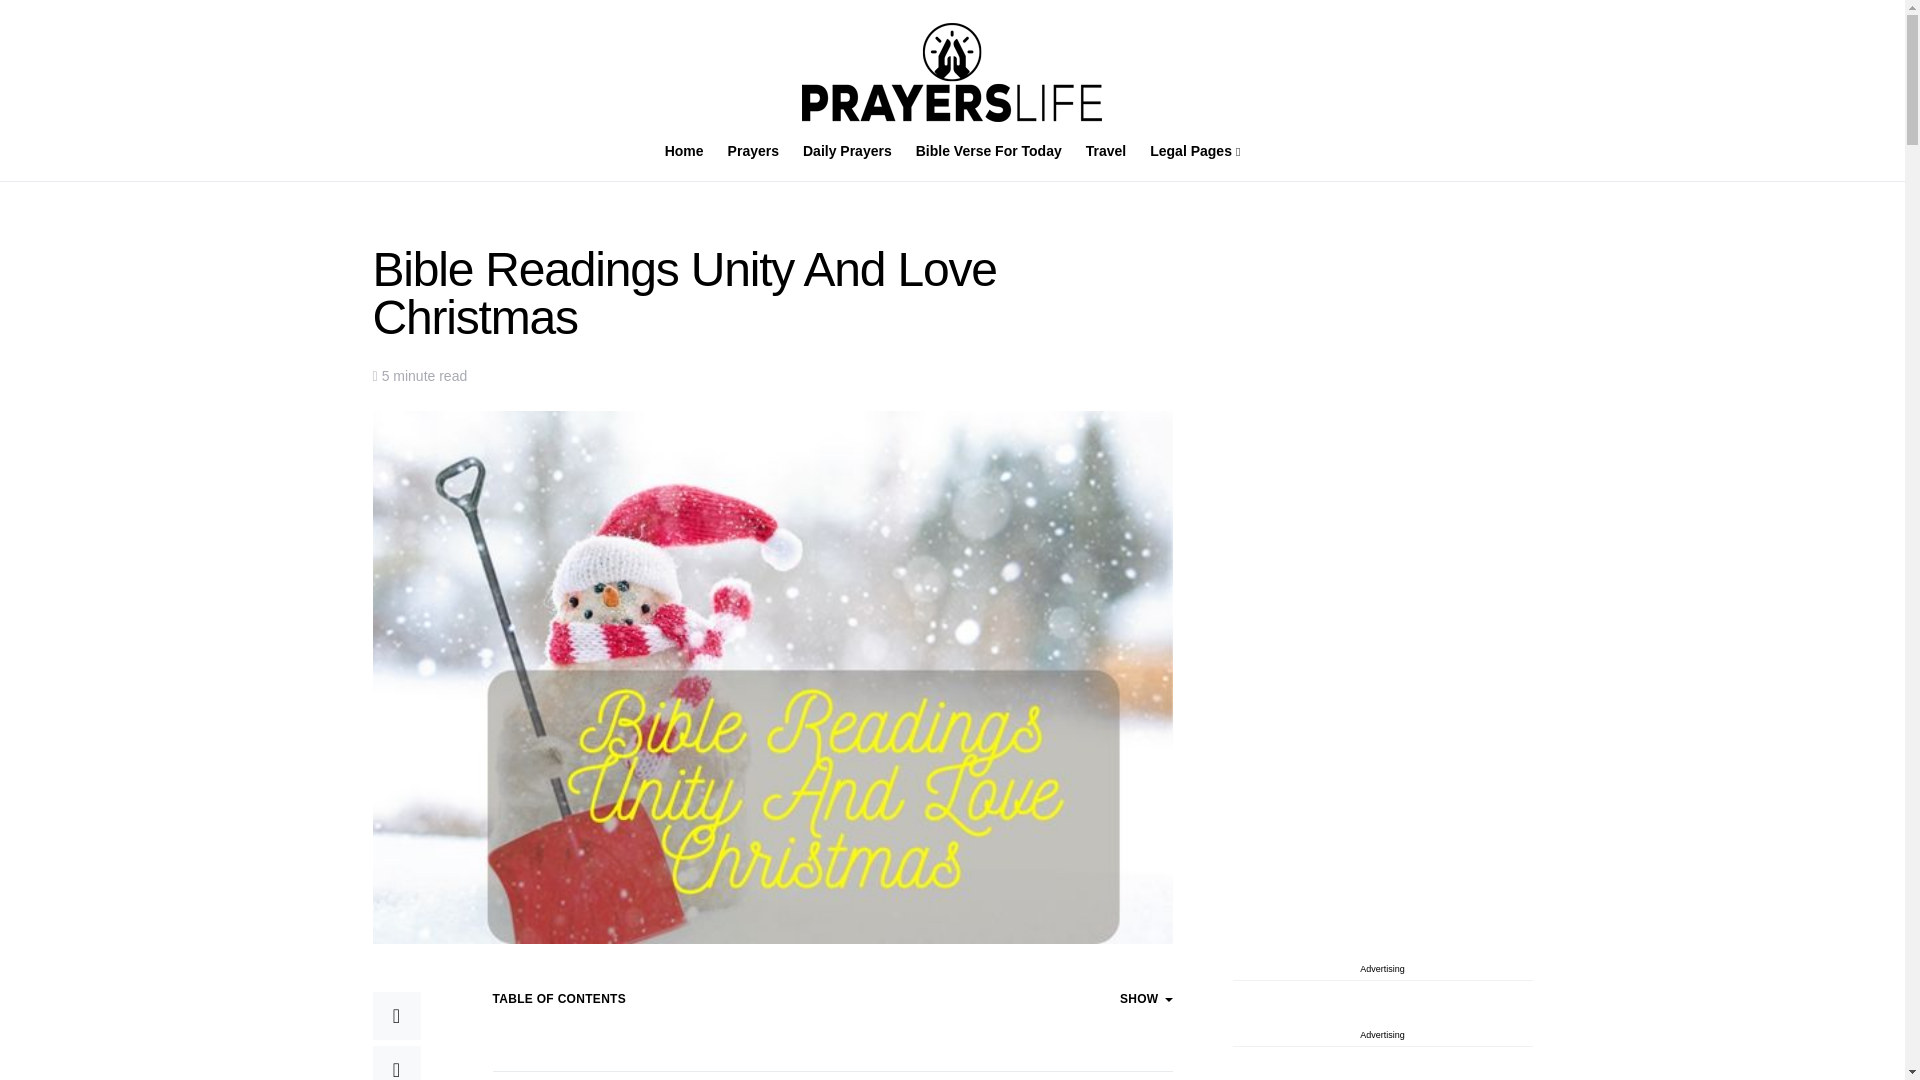 Image resolution: width=1920 pixels, height=1080 pixels. Describe the element at coordinates (988, 152) in the screenshot. I see `Bible Verse For Today` at that location.